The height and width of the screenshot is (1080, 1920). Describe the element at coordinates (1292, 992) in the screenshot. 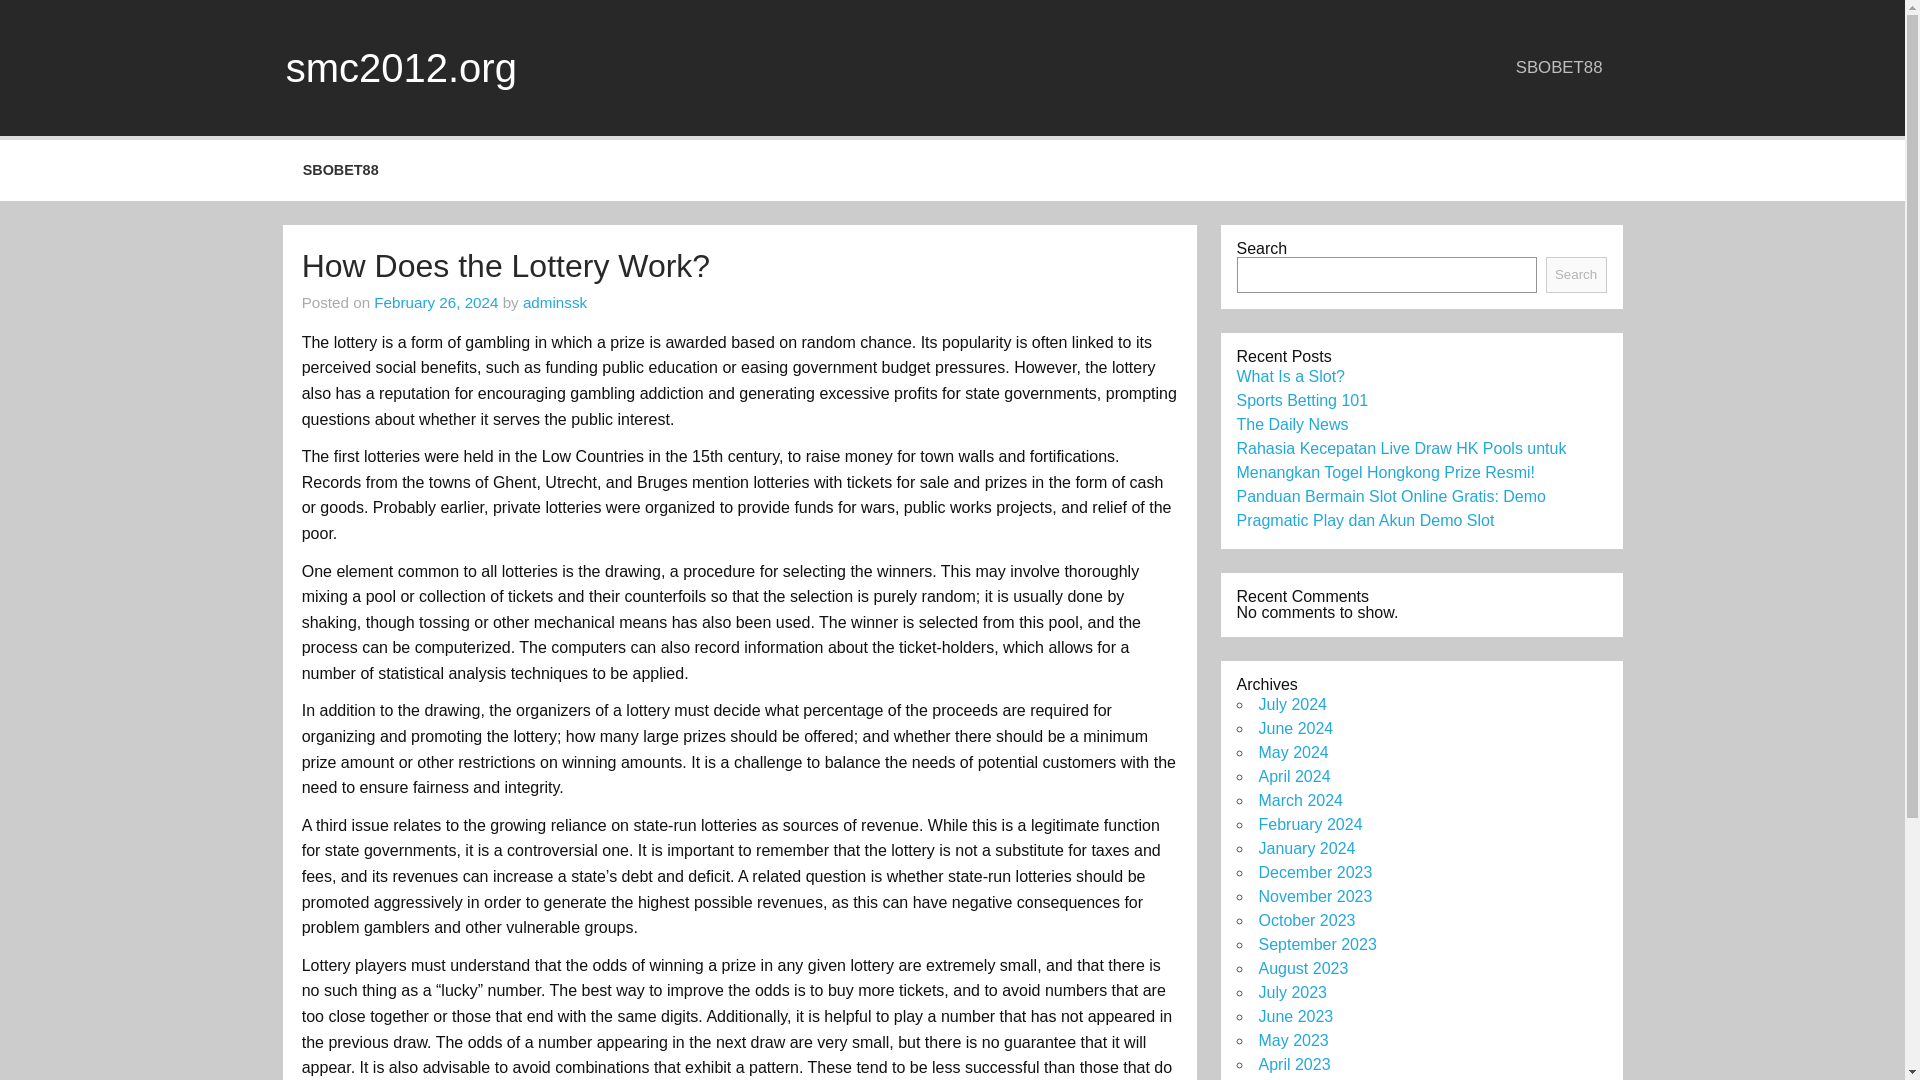

I see `July 2023` at that location.